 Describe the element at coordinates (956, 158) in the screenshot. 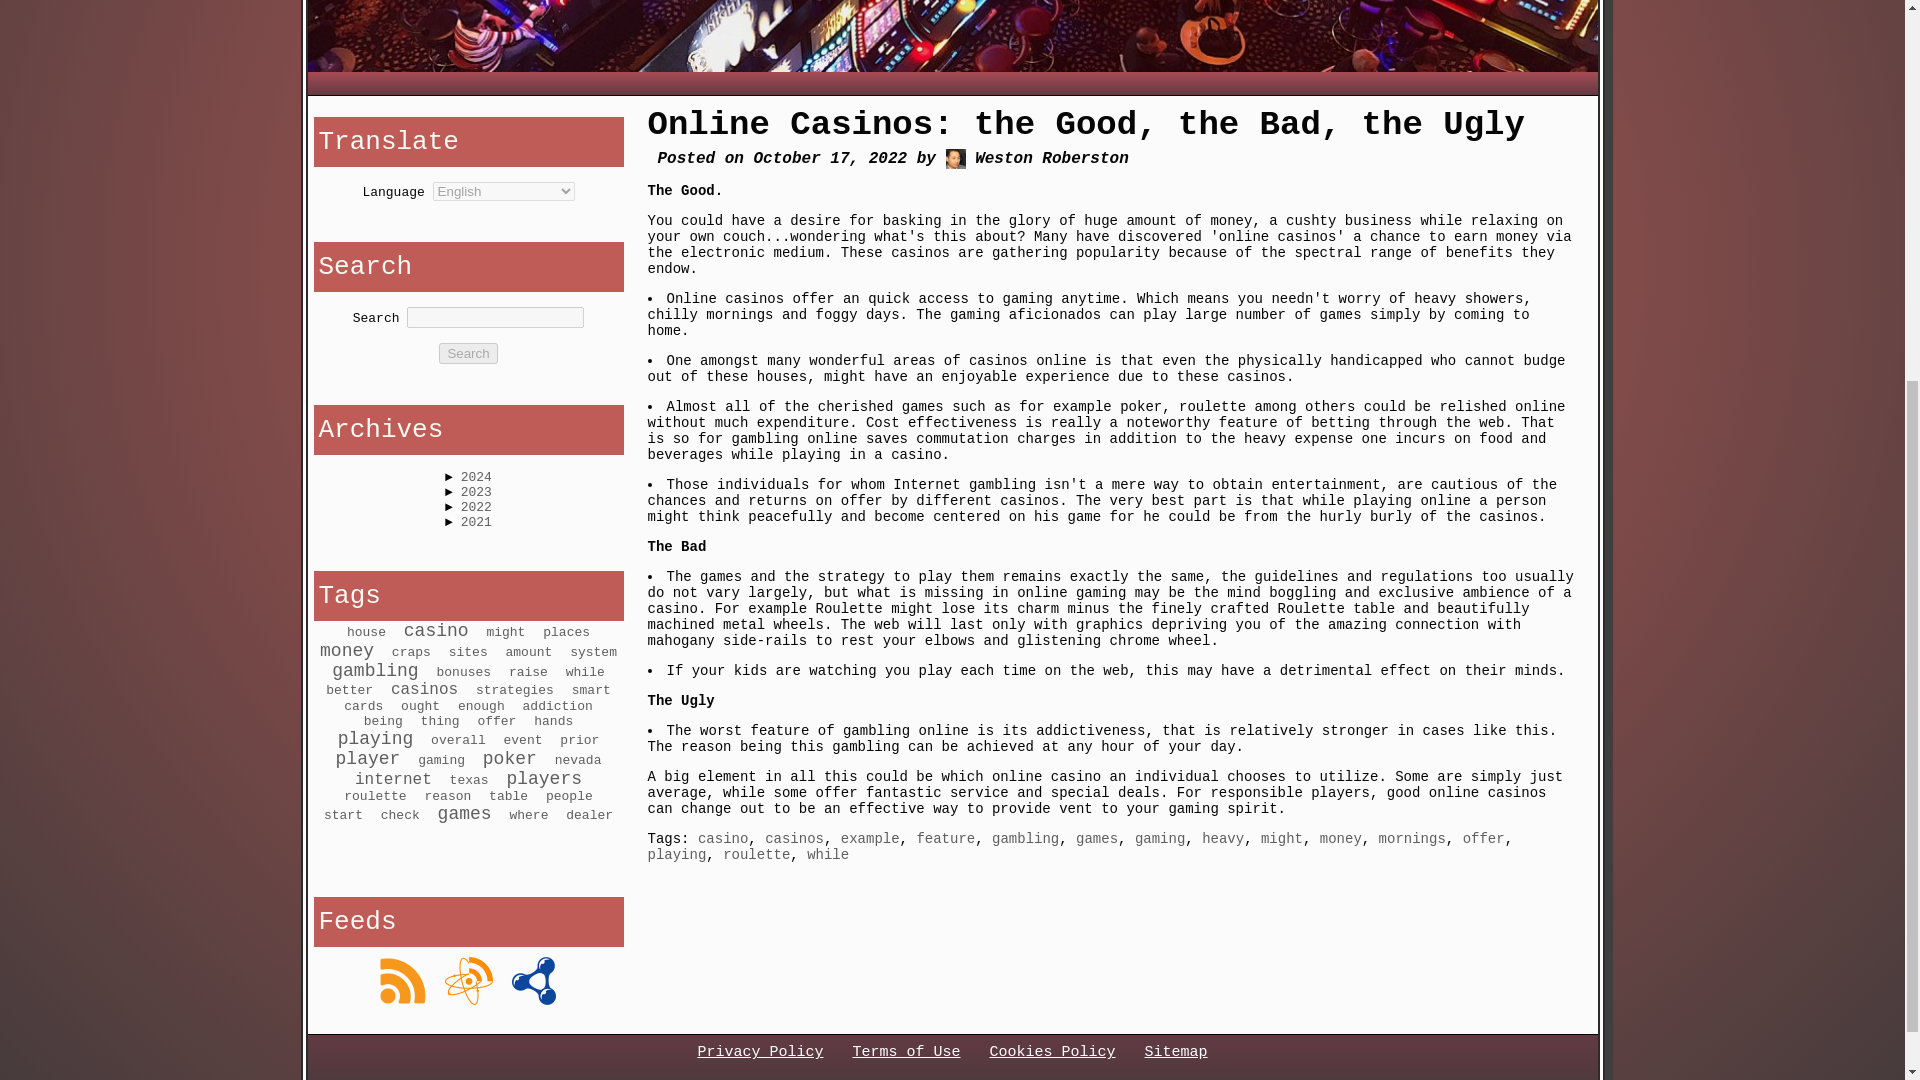

I see `Weston Roberston` at that location.